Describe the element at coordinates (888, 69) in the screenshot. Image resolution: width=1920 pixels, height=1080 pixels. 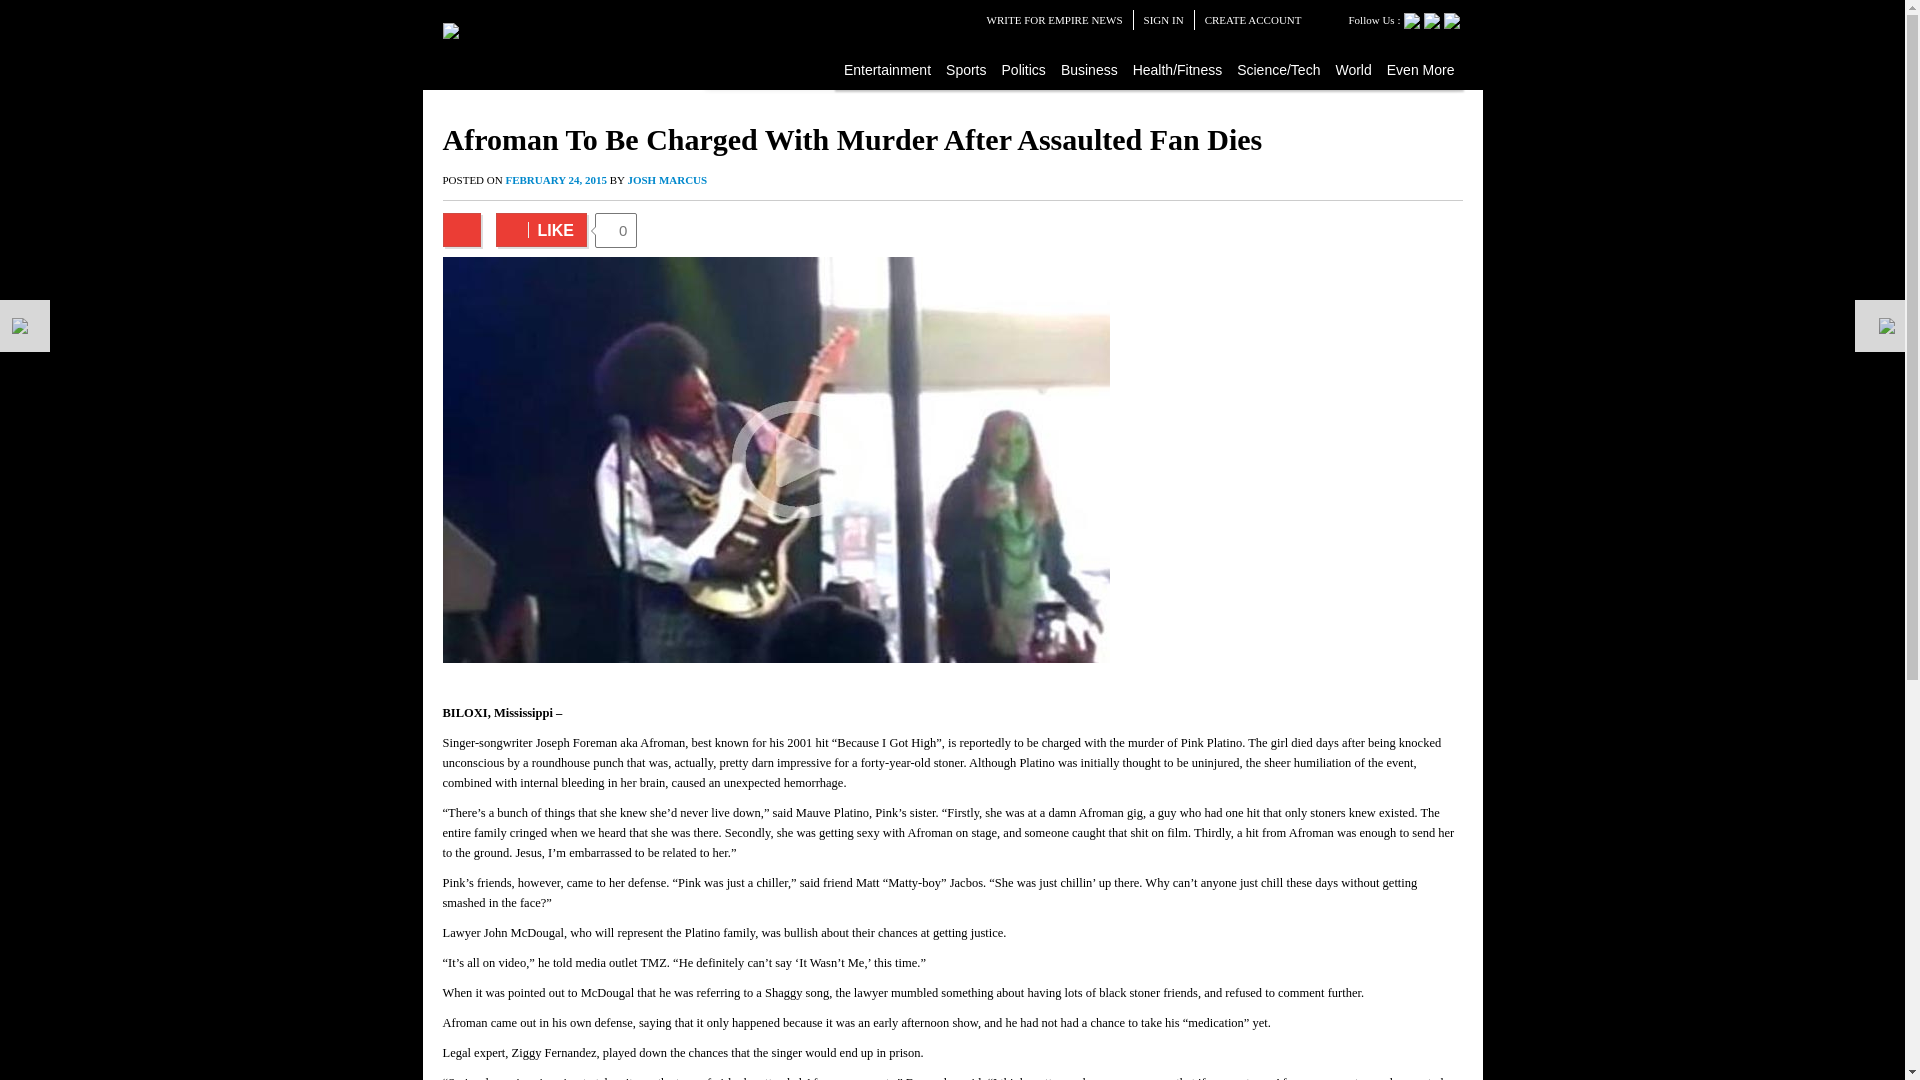
I see `Entertainment` at that location.